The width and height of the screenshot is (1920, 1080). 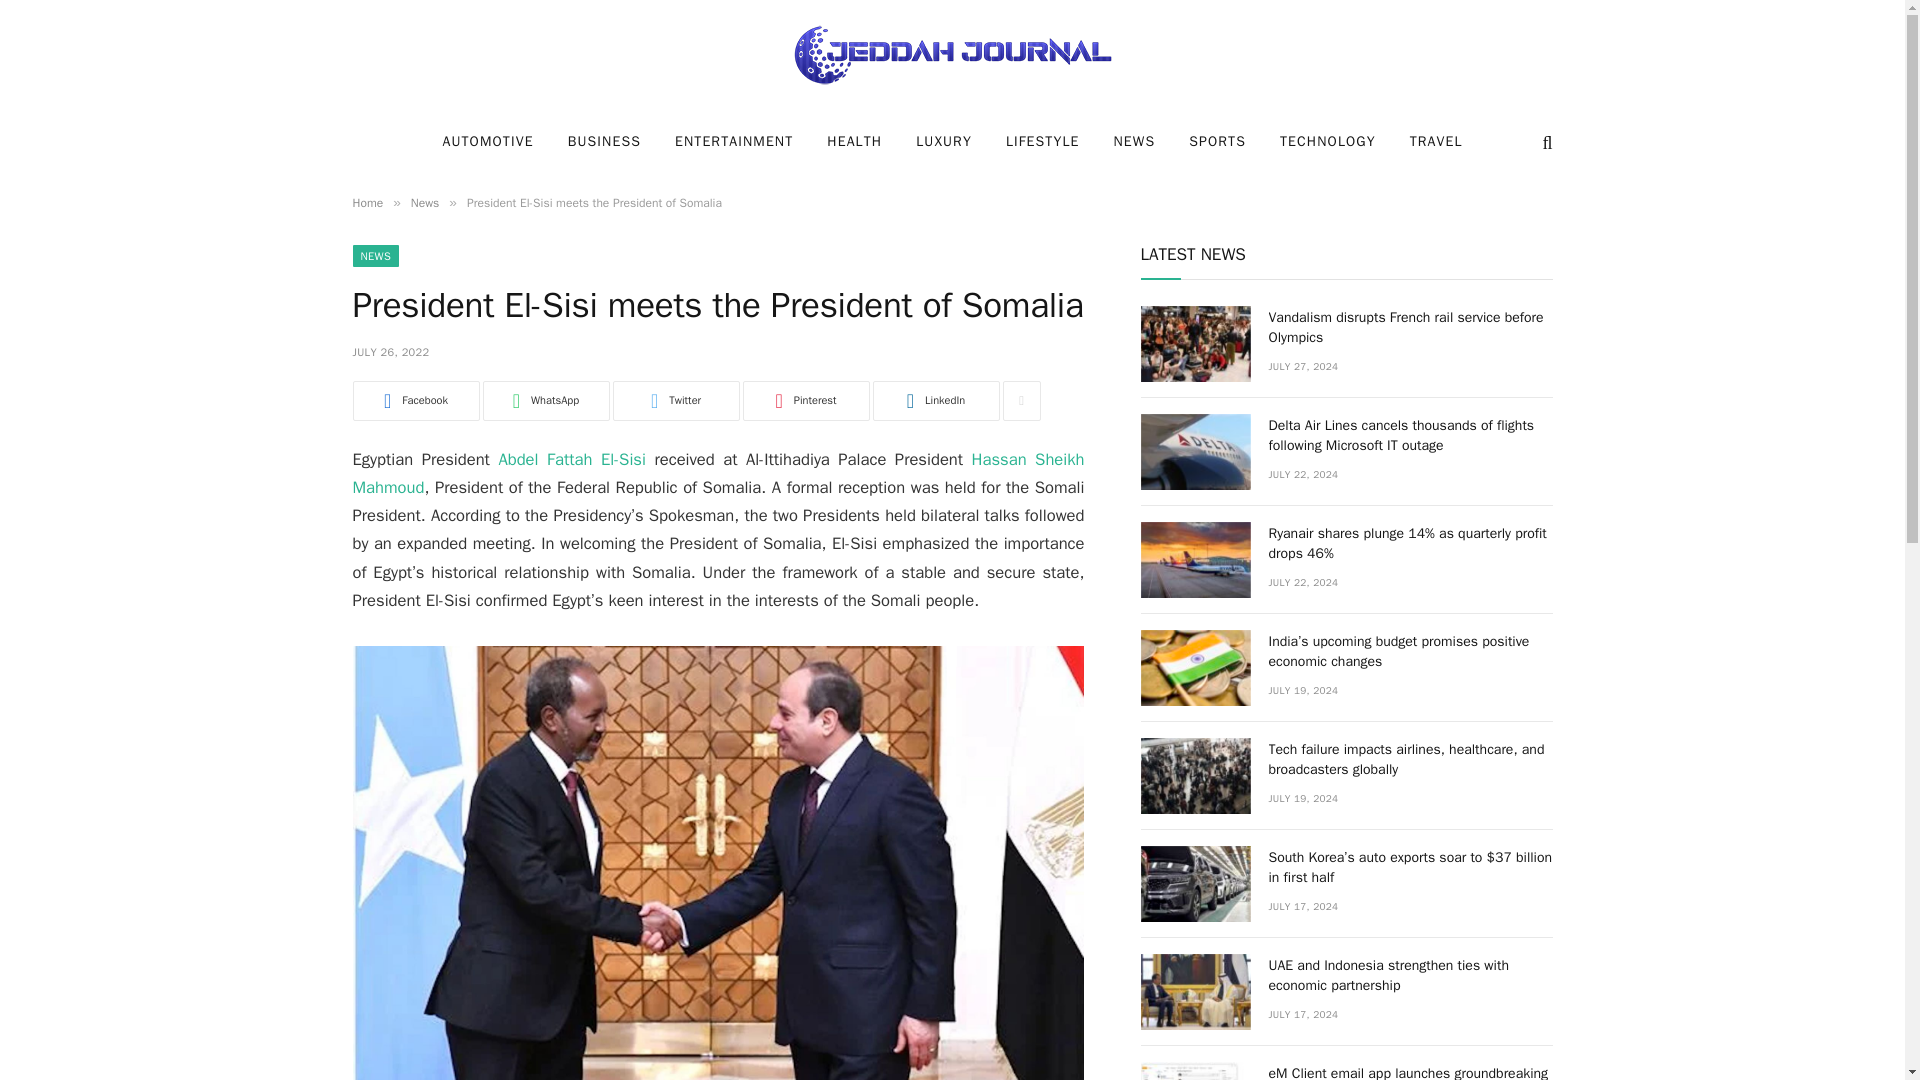 I want to click on TRAVEL, so click(x=1436, y=142).